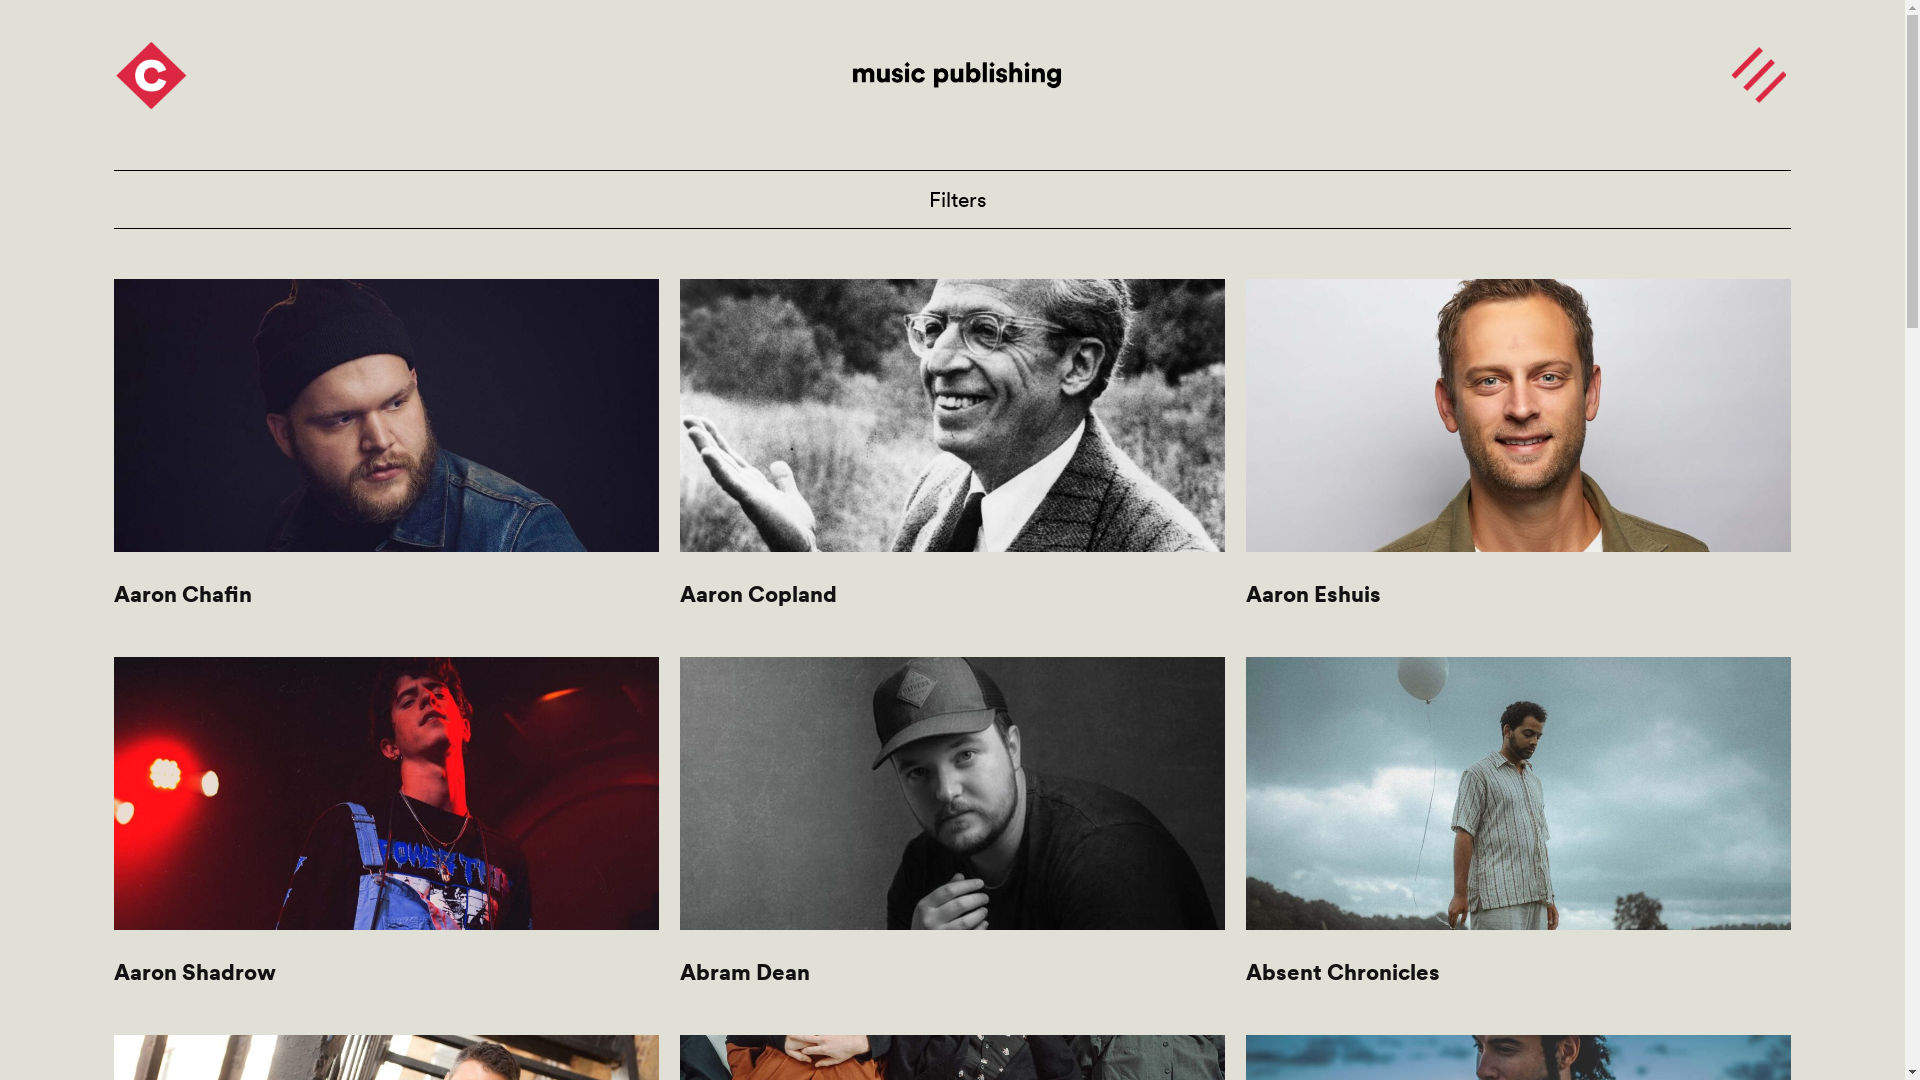  What do you see at coordinates (1758, 74) in the screenshot?
I see `Site Navigation` at bounding box center [1758, 74].